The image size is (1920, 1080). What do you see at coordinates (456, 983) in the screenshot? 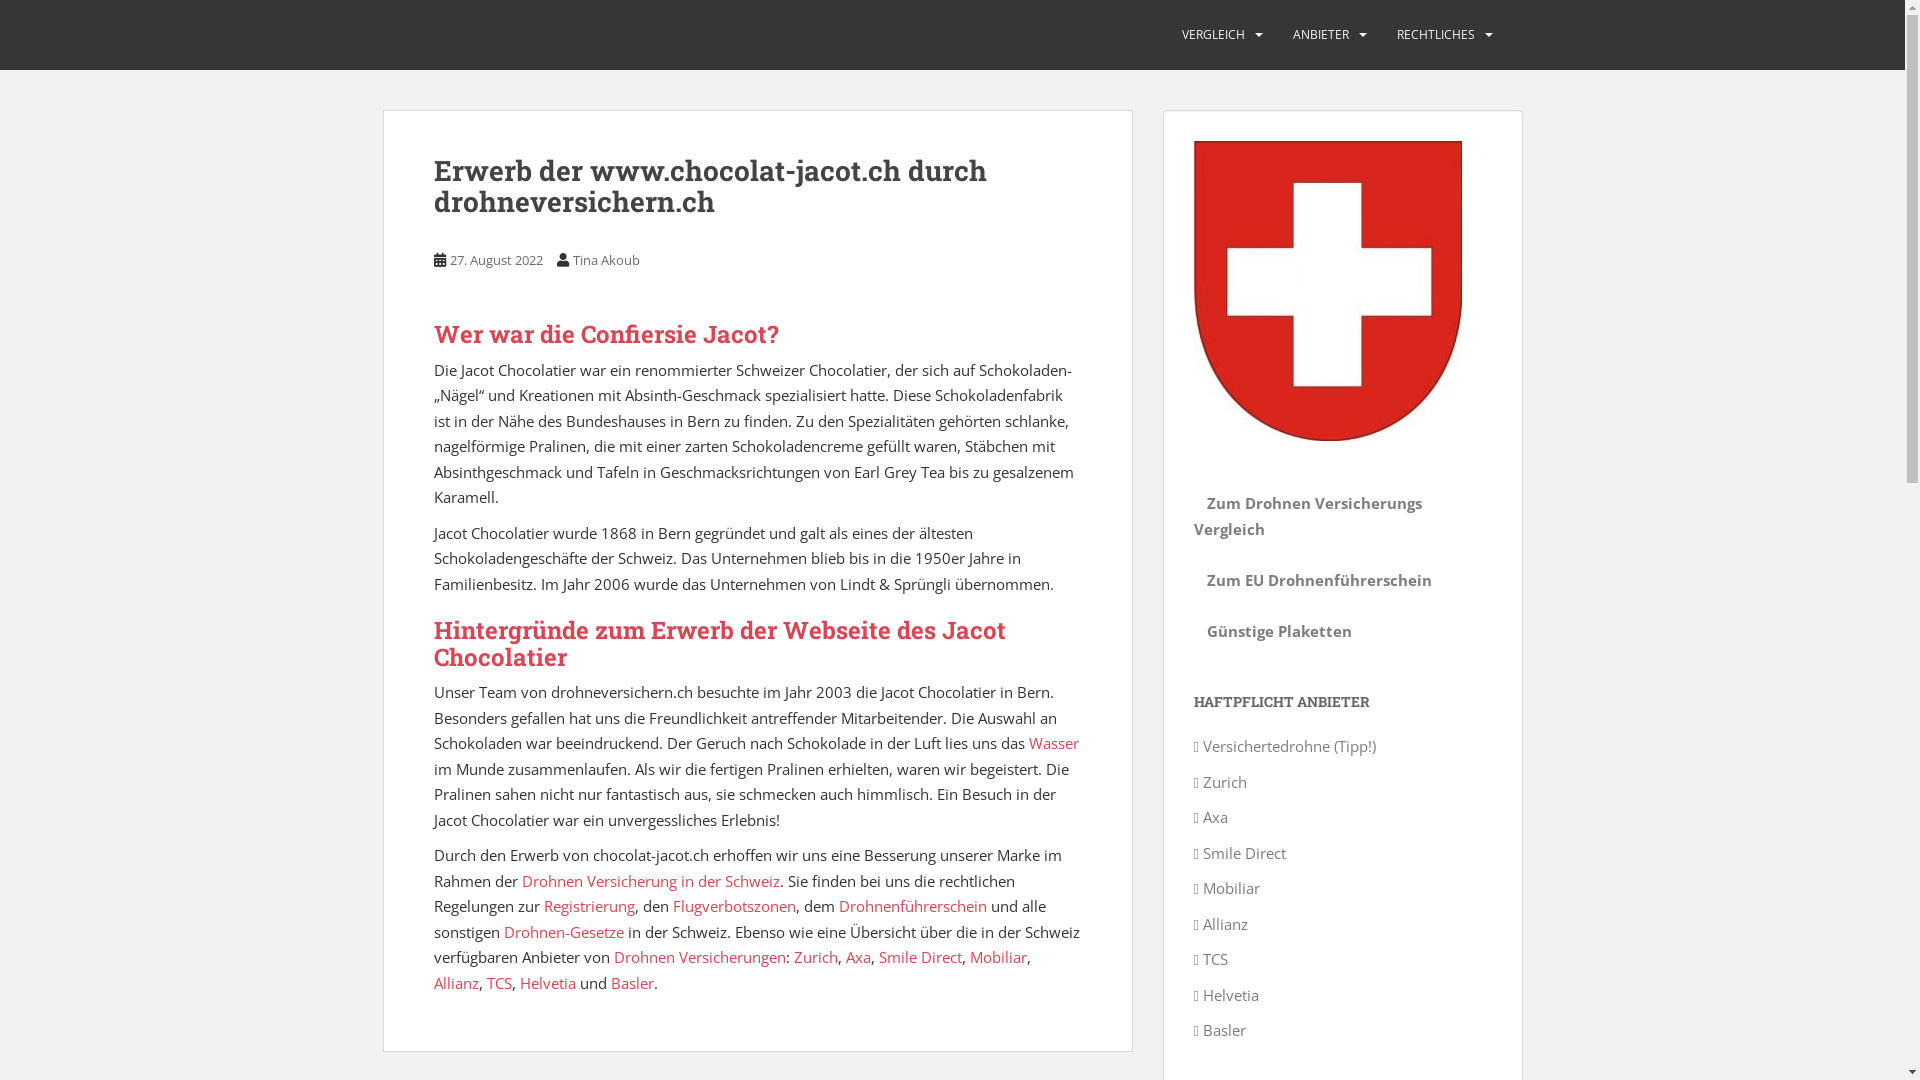
I see `Allianz` at bounding box center [456, 983].